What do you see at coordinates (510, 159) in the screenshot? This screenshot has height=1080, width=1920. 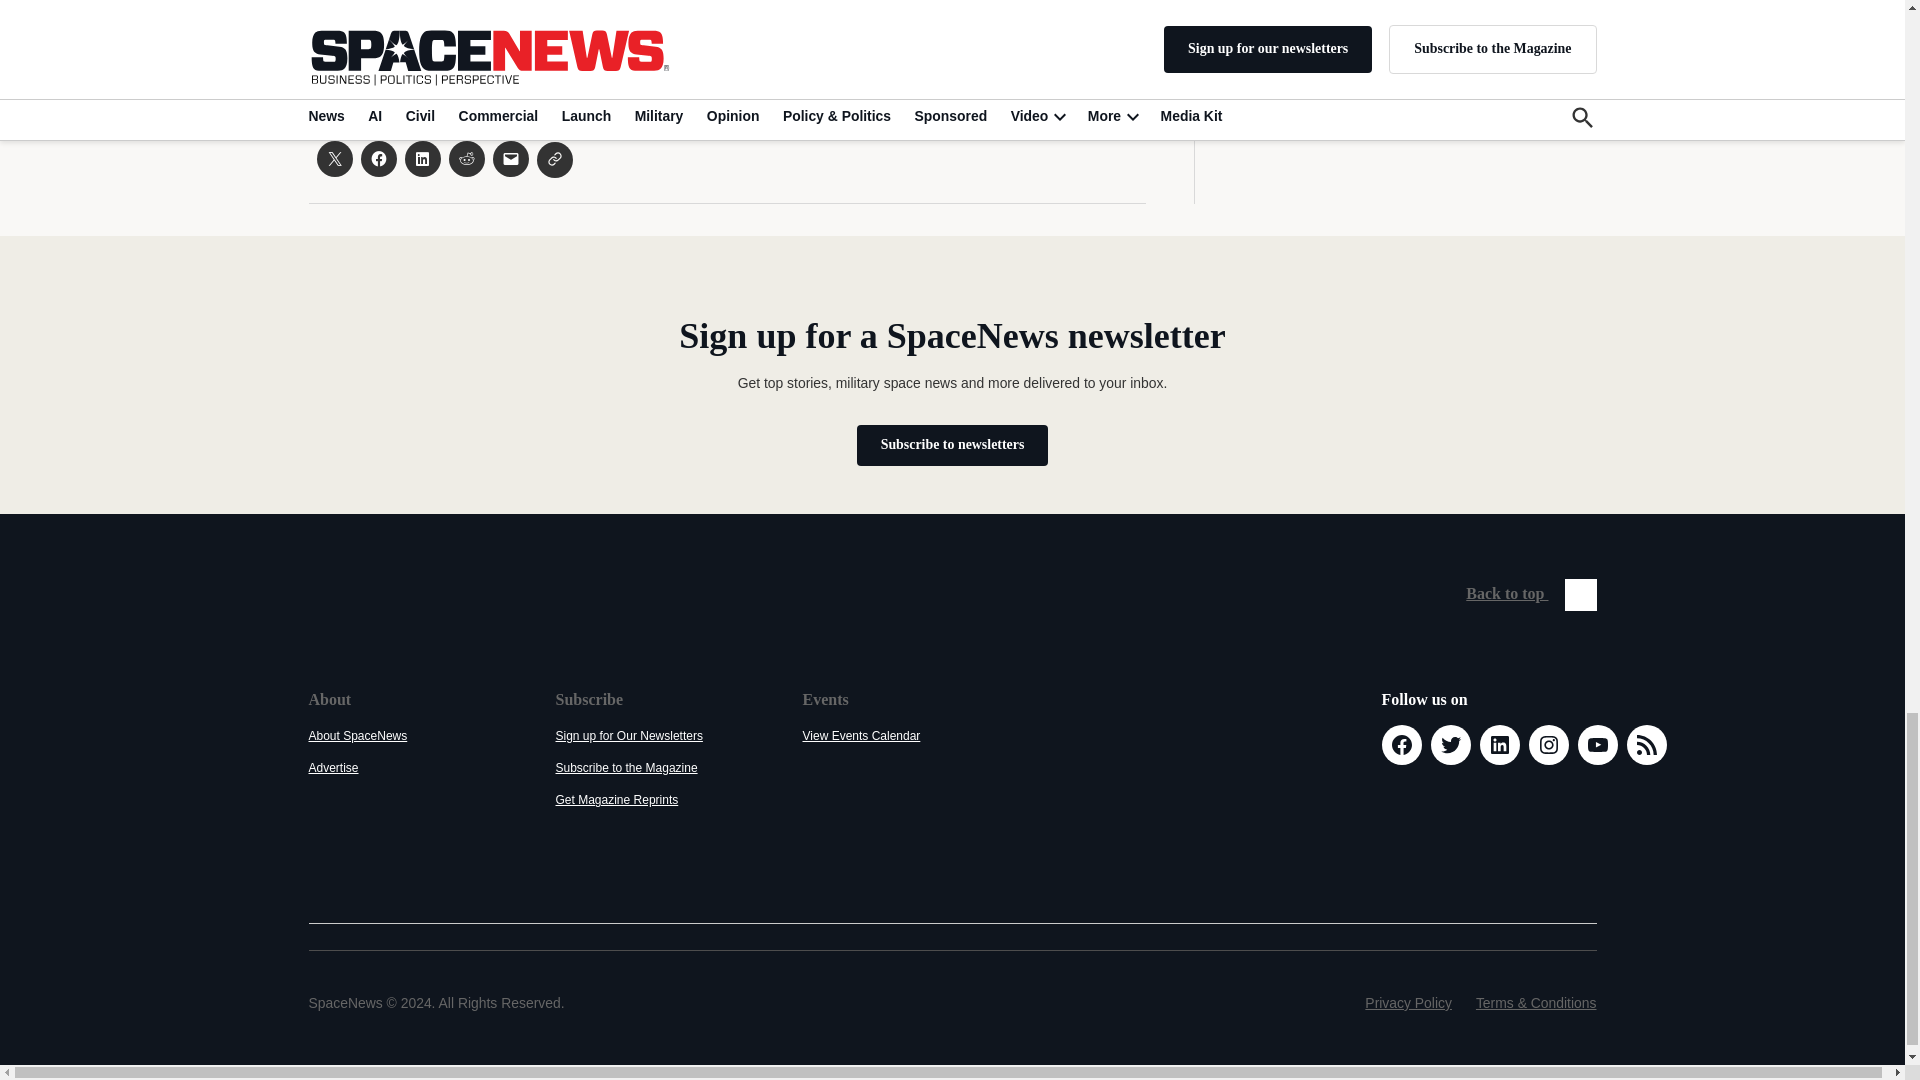 I see `Click to email a link to a friend` at bounding box center [510, 159].